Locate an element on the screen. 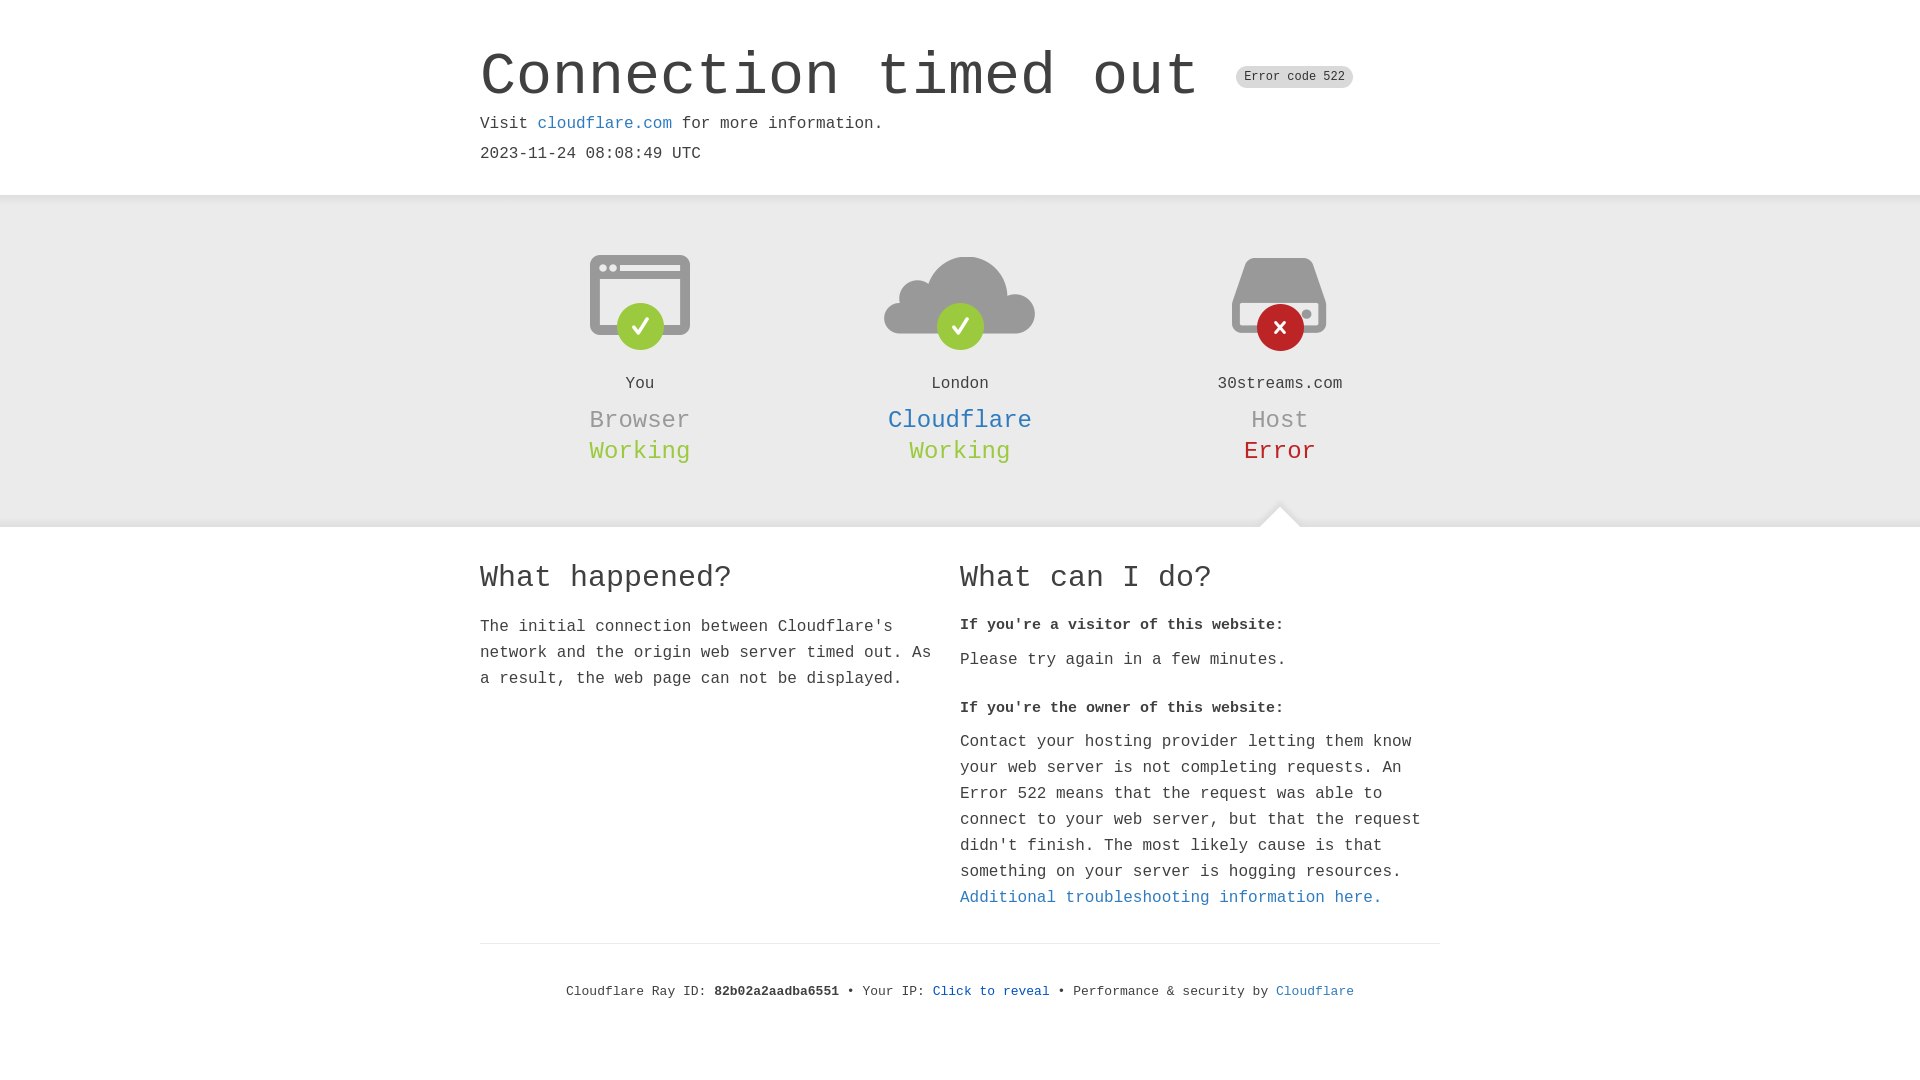  Cloudflare is located at coordinates (1315, 992).